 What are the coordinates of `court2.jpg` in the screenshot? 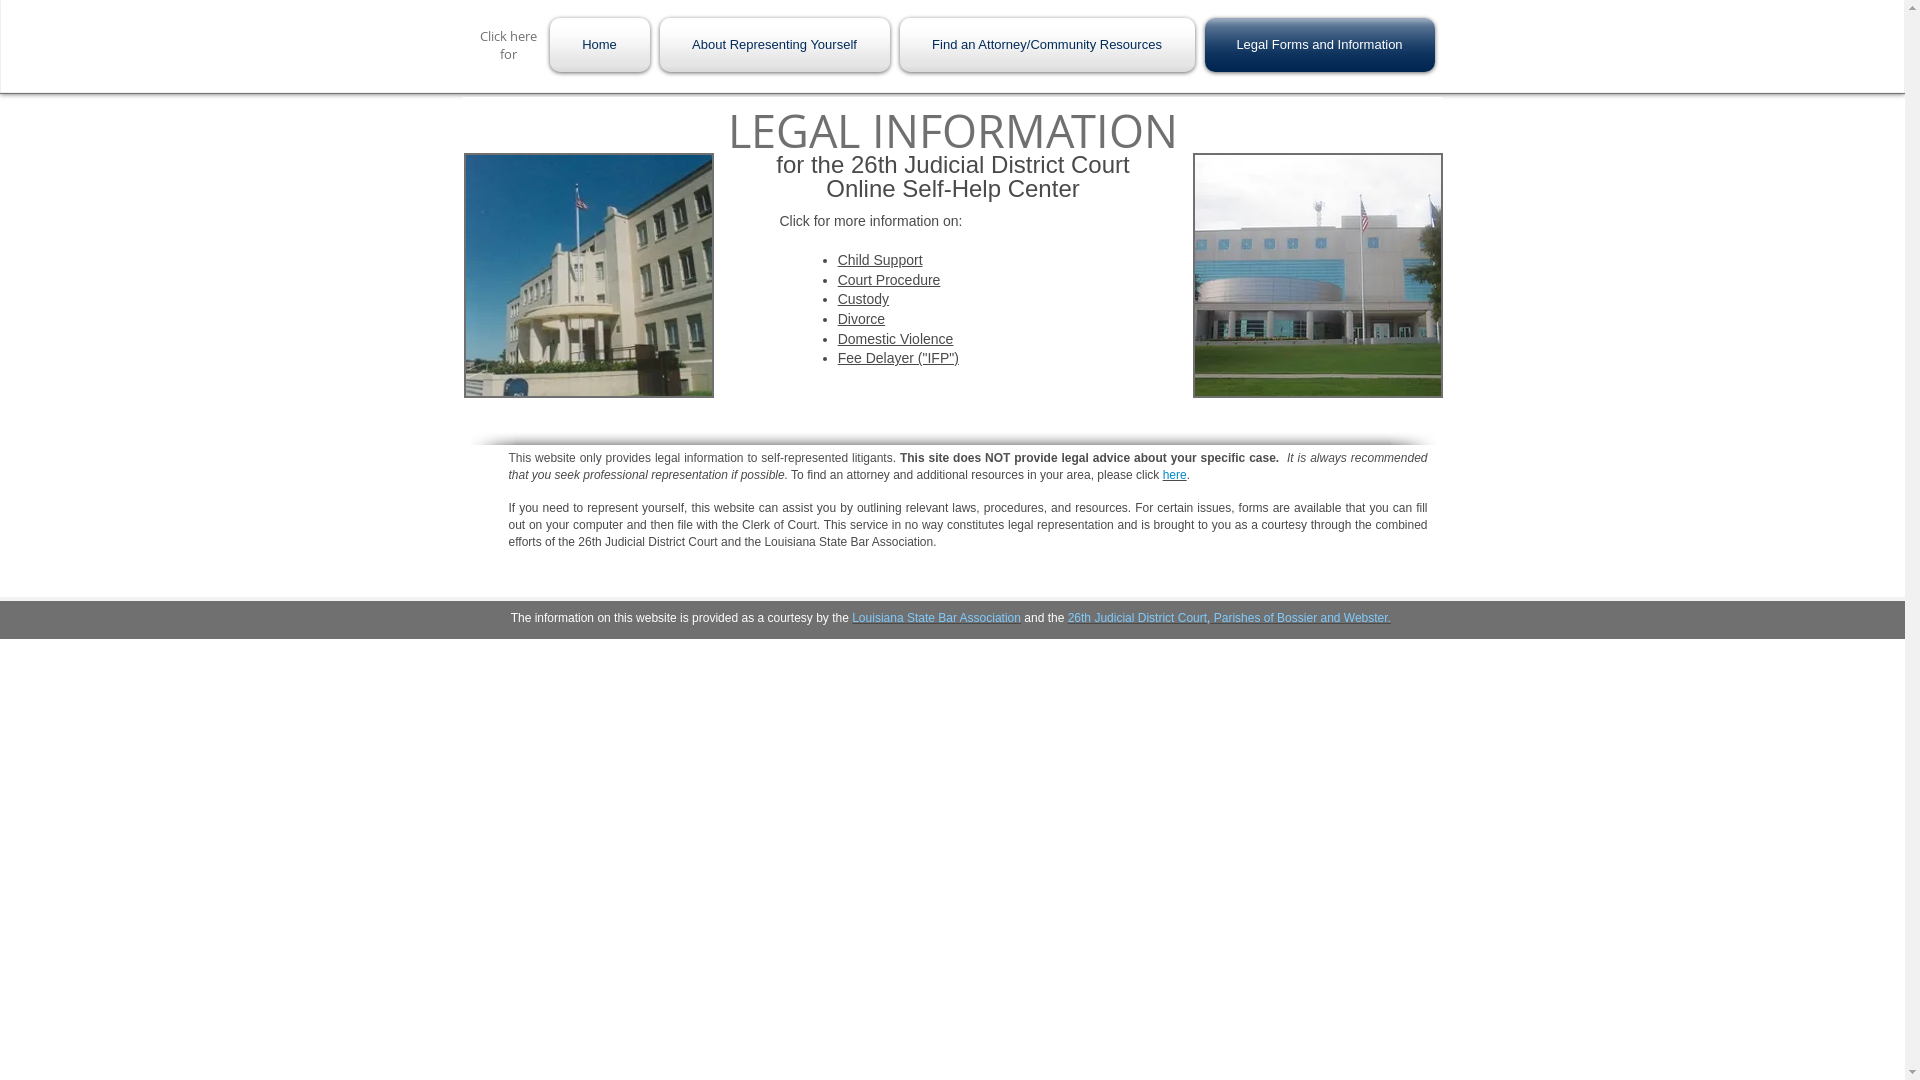 It's located at (589, 276).